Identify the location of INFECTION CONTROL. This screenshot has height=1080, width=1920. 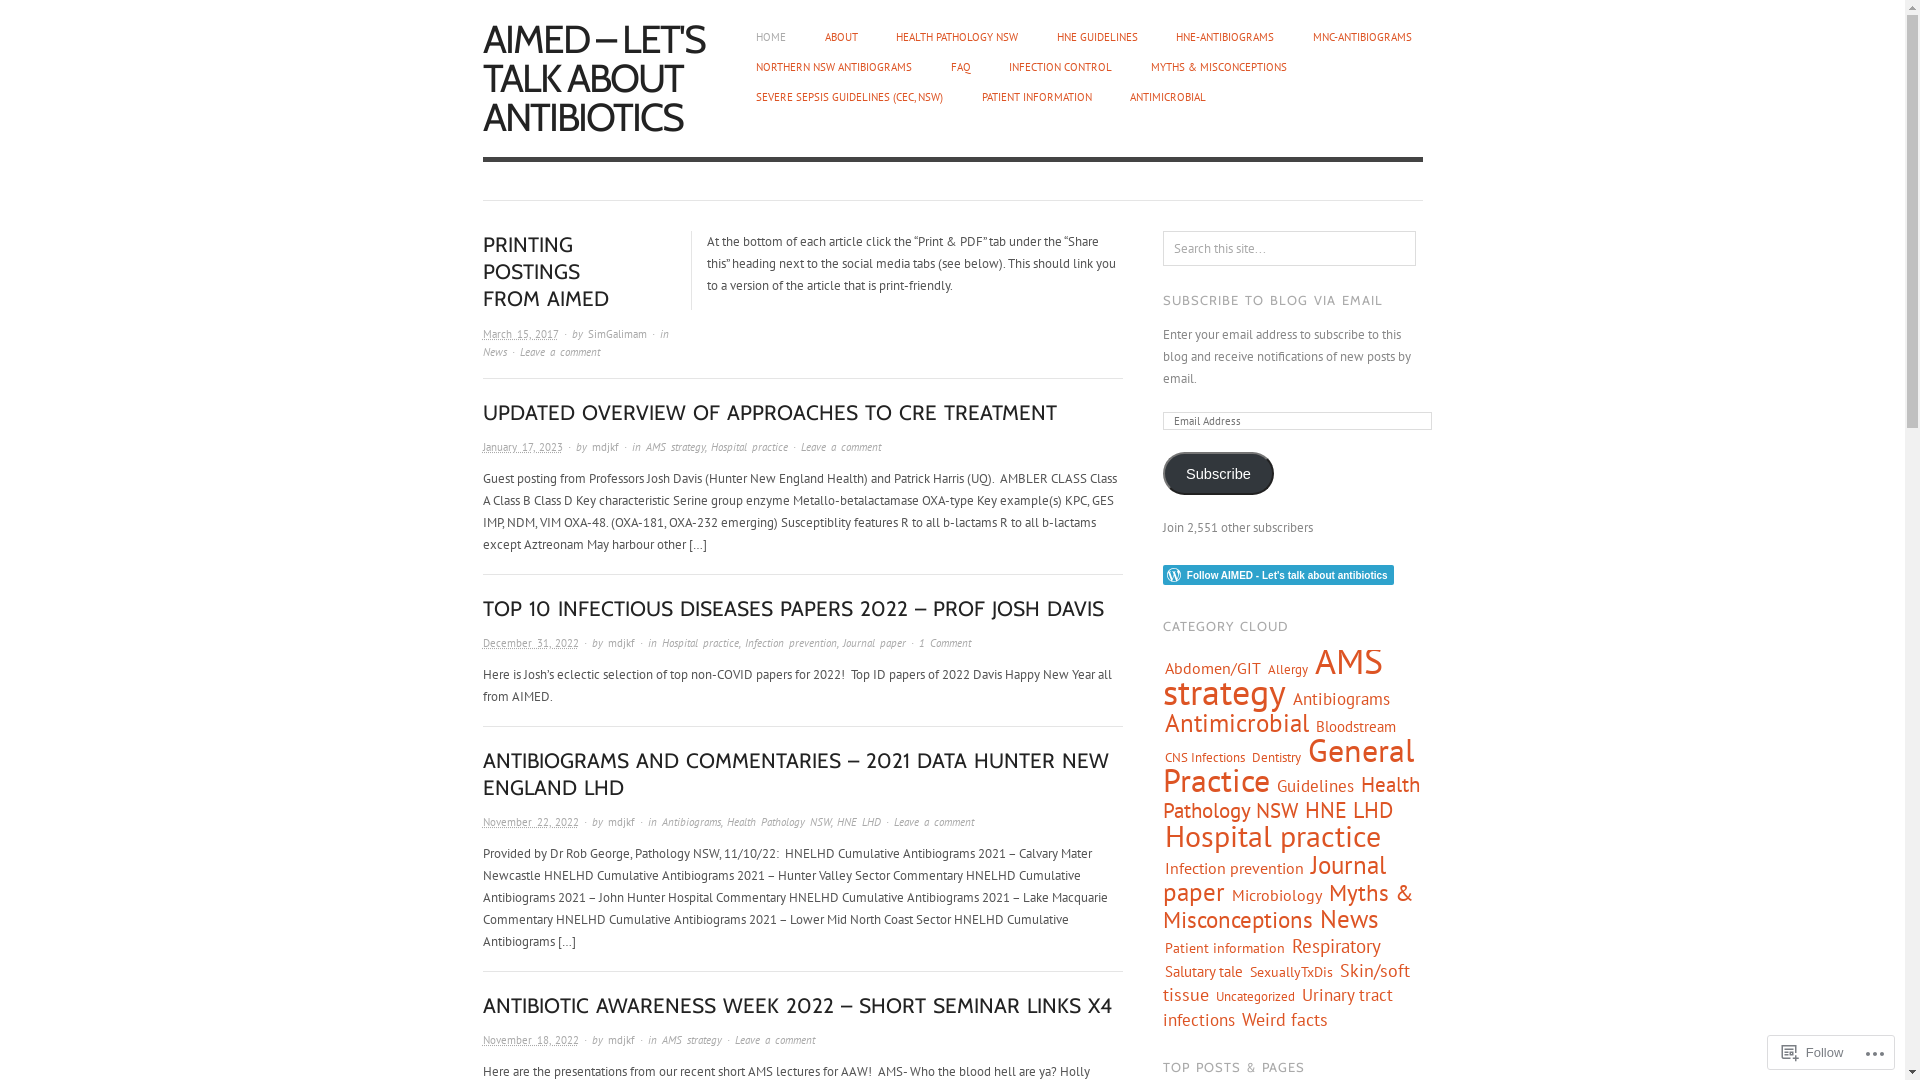
(1060, 67).